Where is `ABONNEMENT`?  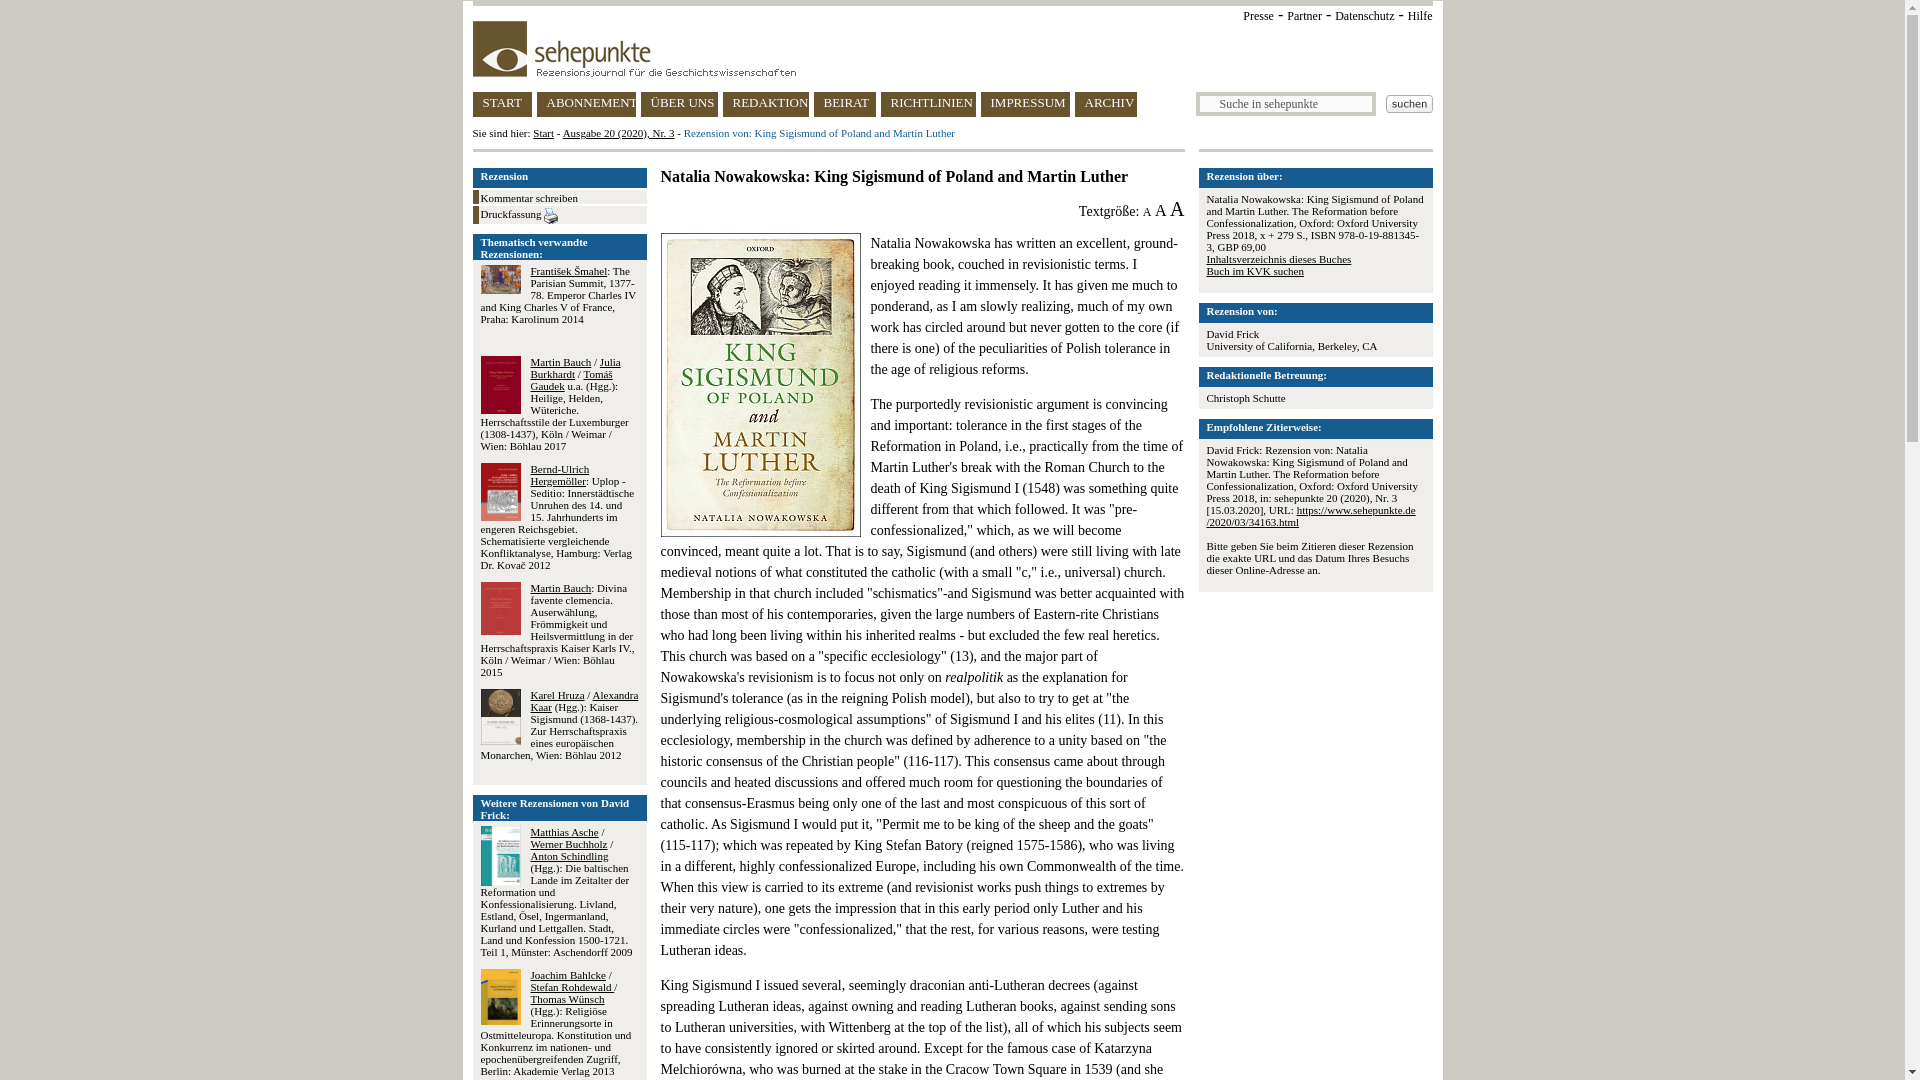
ABONNEMENT is located at coordinates (585, 104).